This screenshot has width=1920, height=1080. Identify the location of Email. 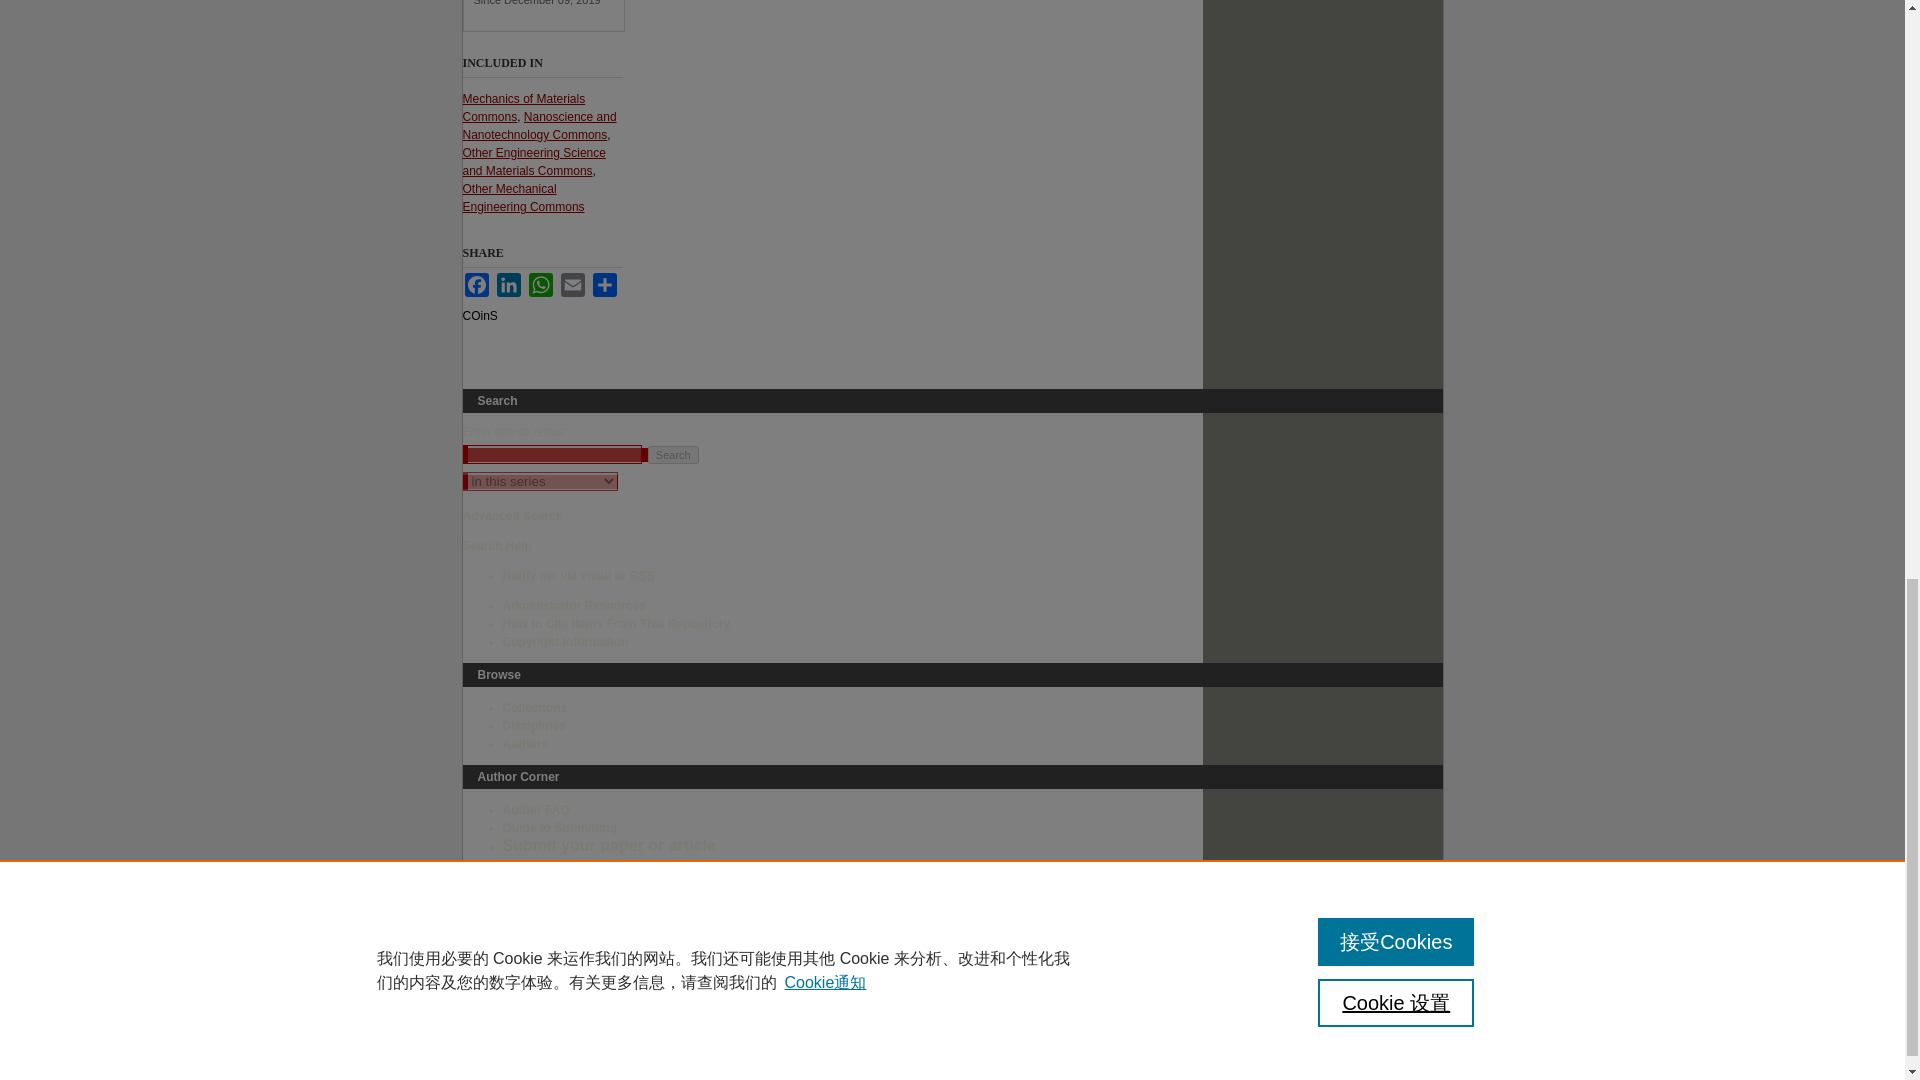
(572, 285).